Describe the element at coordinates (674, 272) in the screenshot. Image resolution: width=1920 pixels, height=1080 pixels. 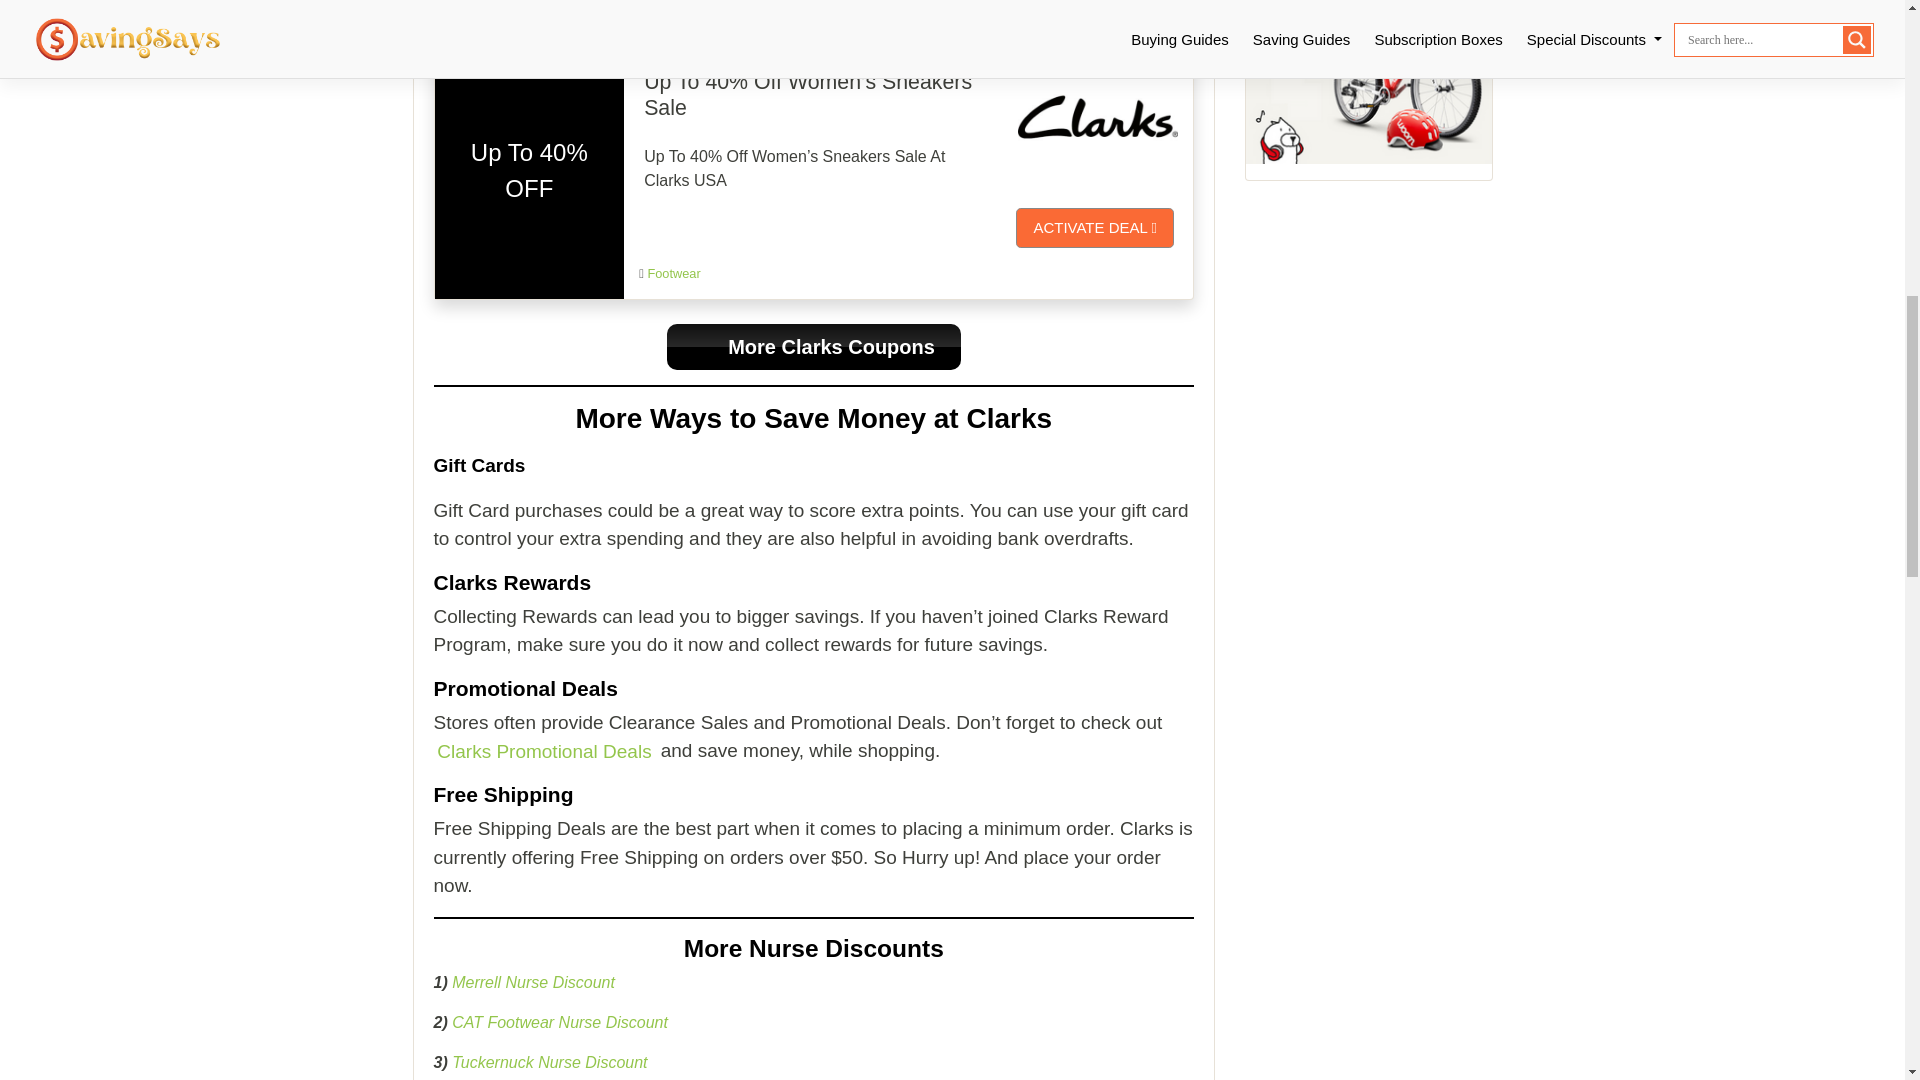
I see `Footwear` at that location.